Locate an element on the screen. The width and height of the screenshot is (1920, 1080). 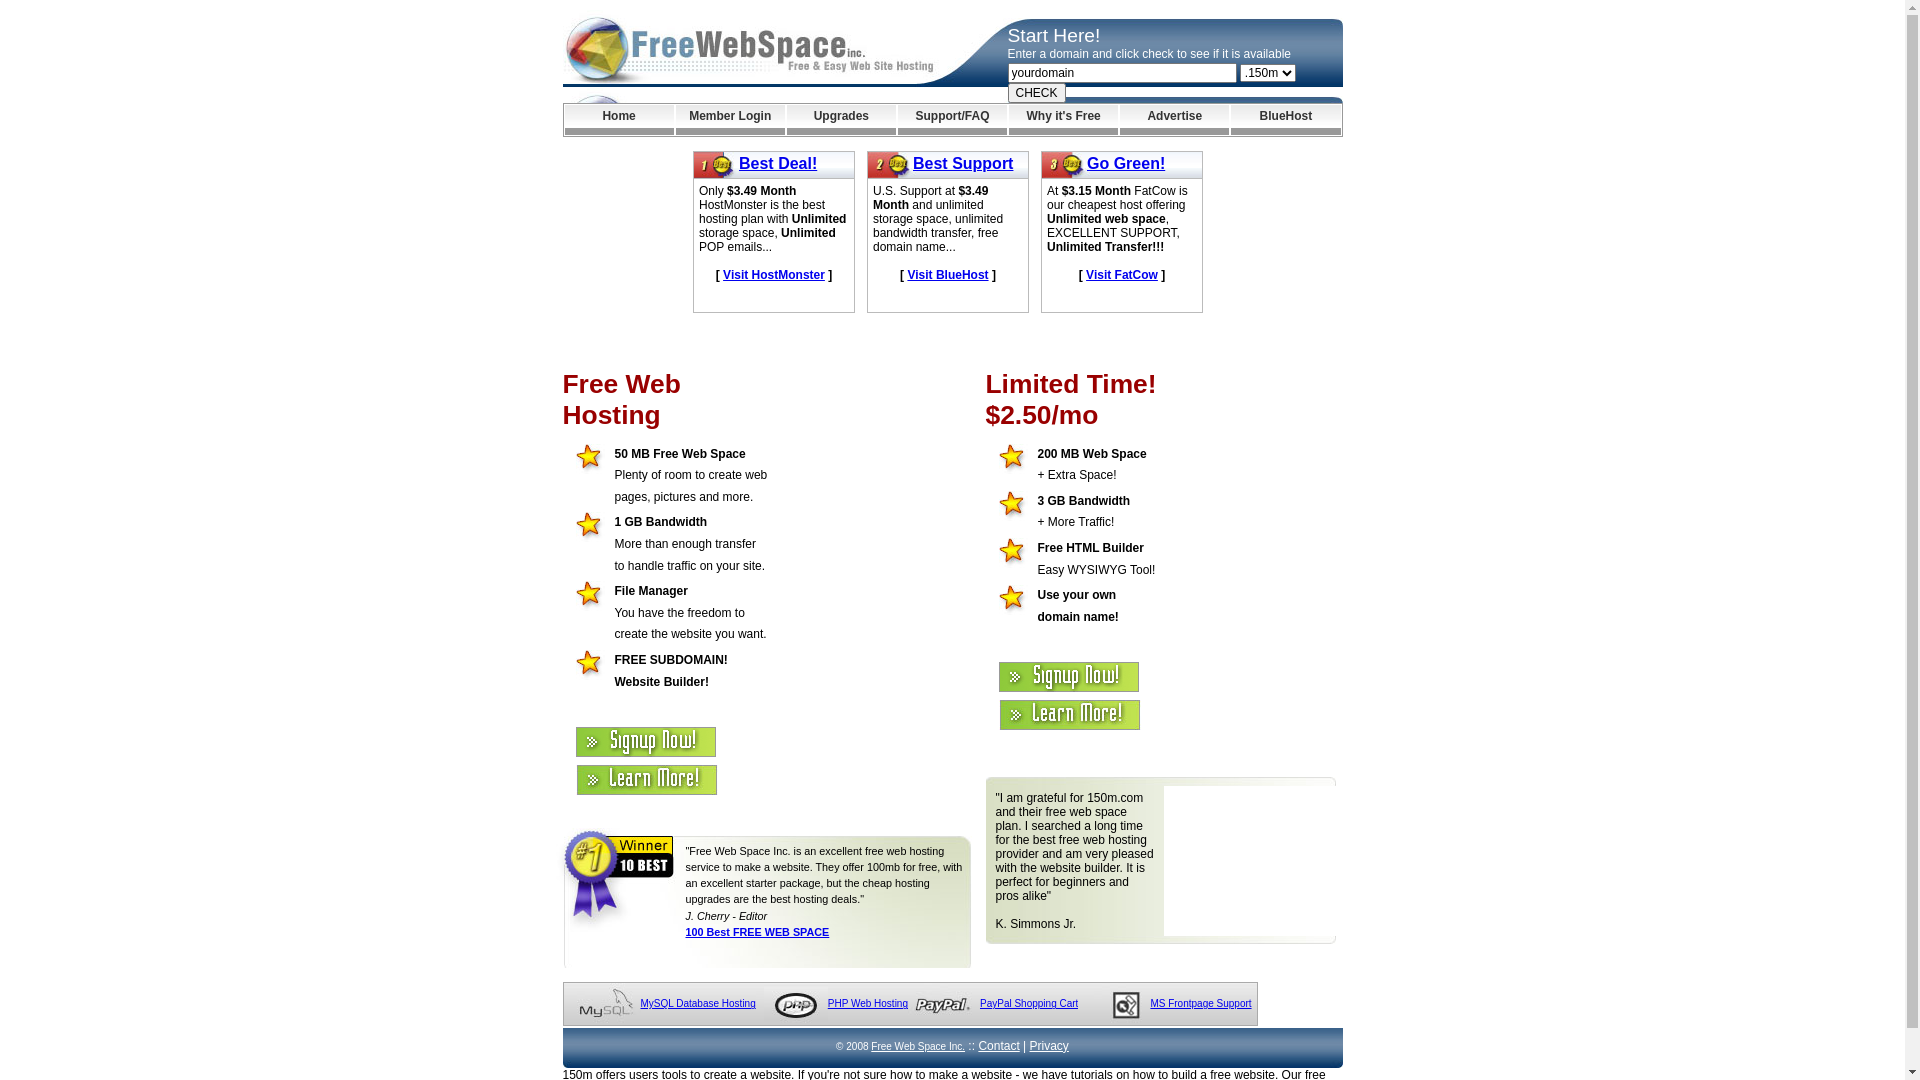
Contact is located at coordinates (998, 1046).